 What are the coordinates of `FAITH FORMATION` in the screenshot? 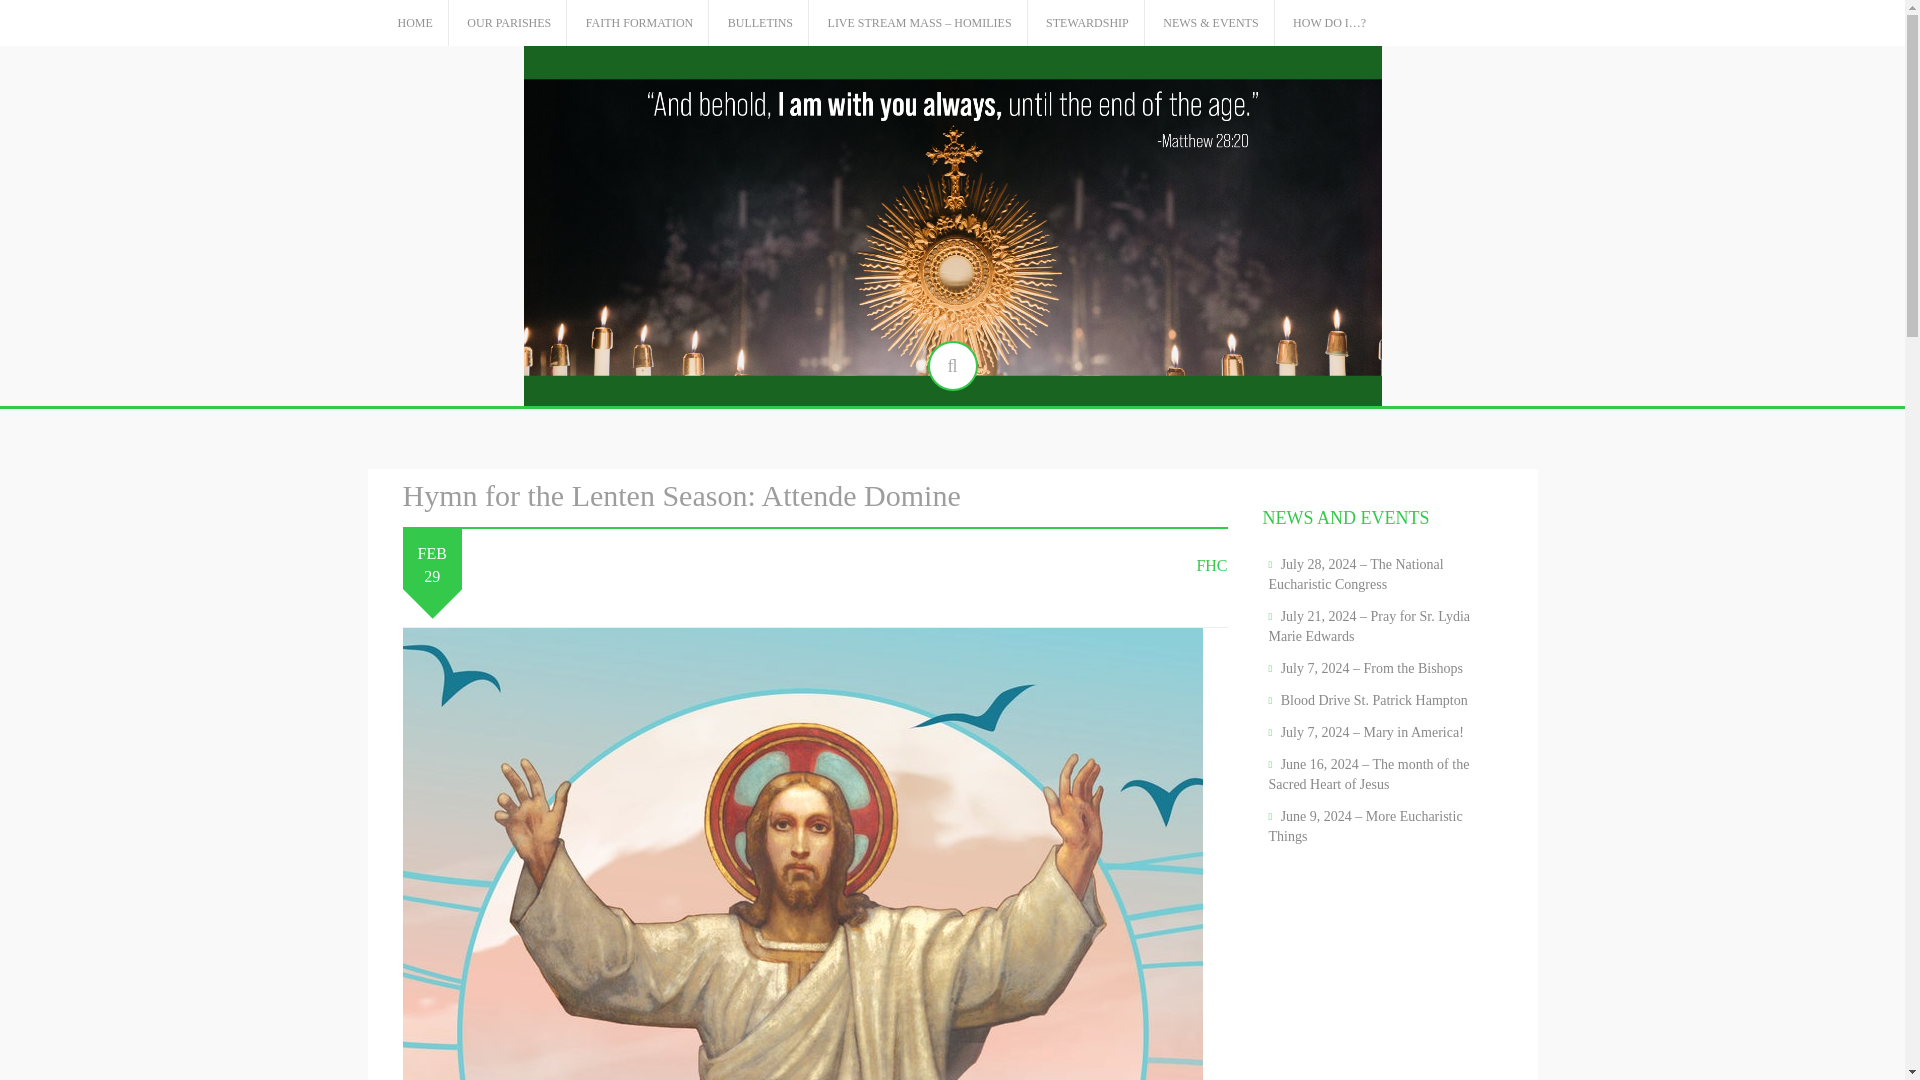 It's located at (639, 24).